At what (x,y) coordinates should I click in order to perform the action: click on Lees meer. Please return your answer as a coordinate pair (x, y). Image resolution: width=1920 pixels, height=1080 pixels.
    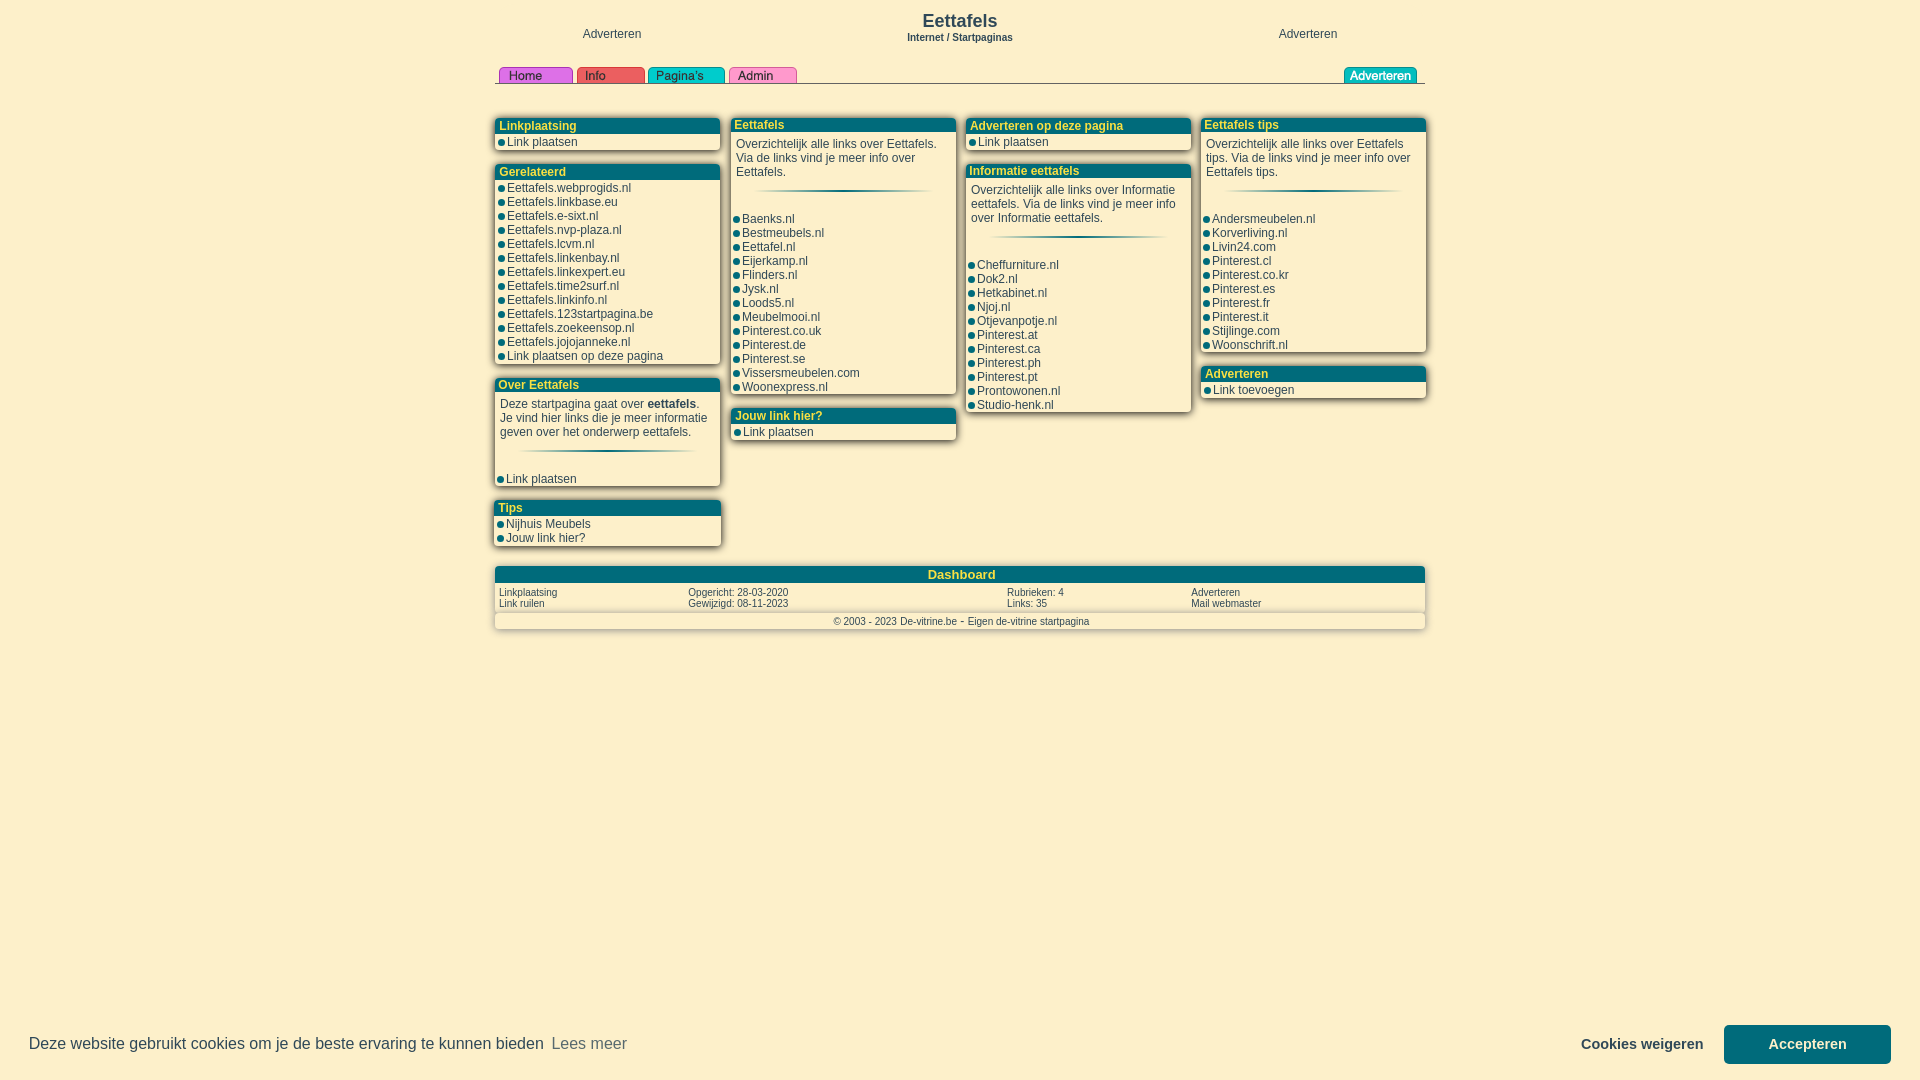
    Looking at the image, I should click on (589, 1044).